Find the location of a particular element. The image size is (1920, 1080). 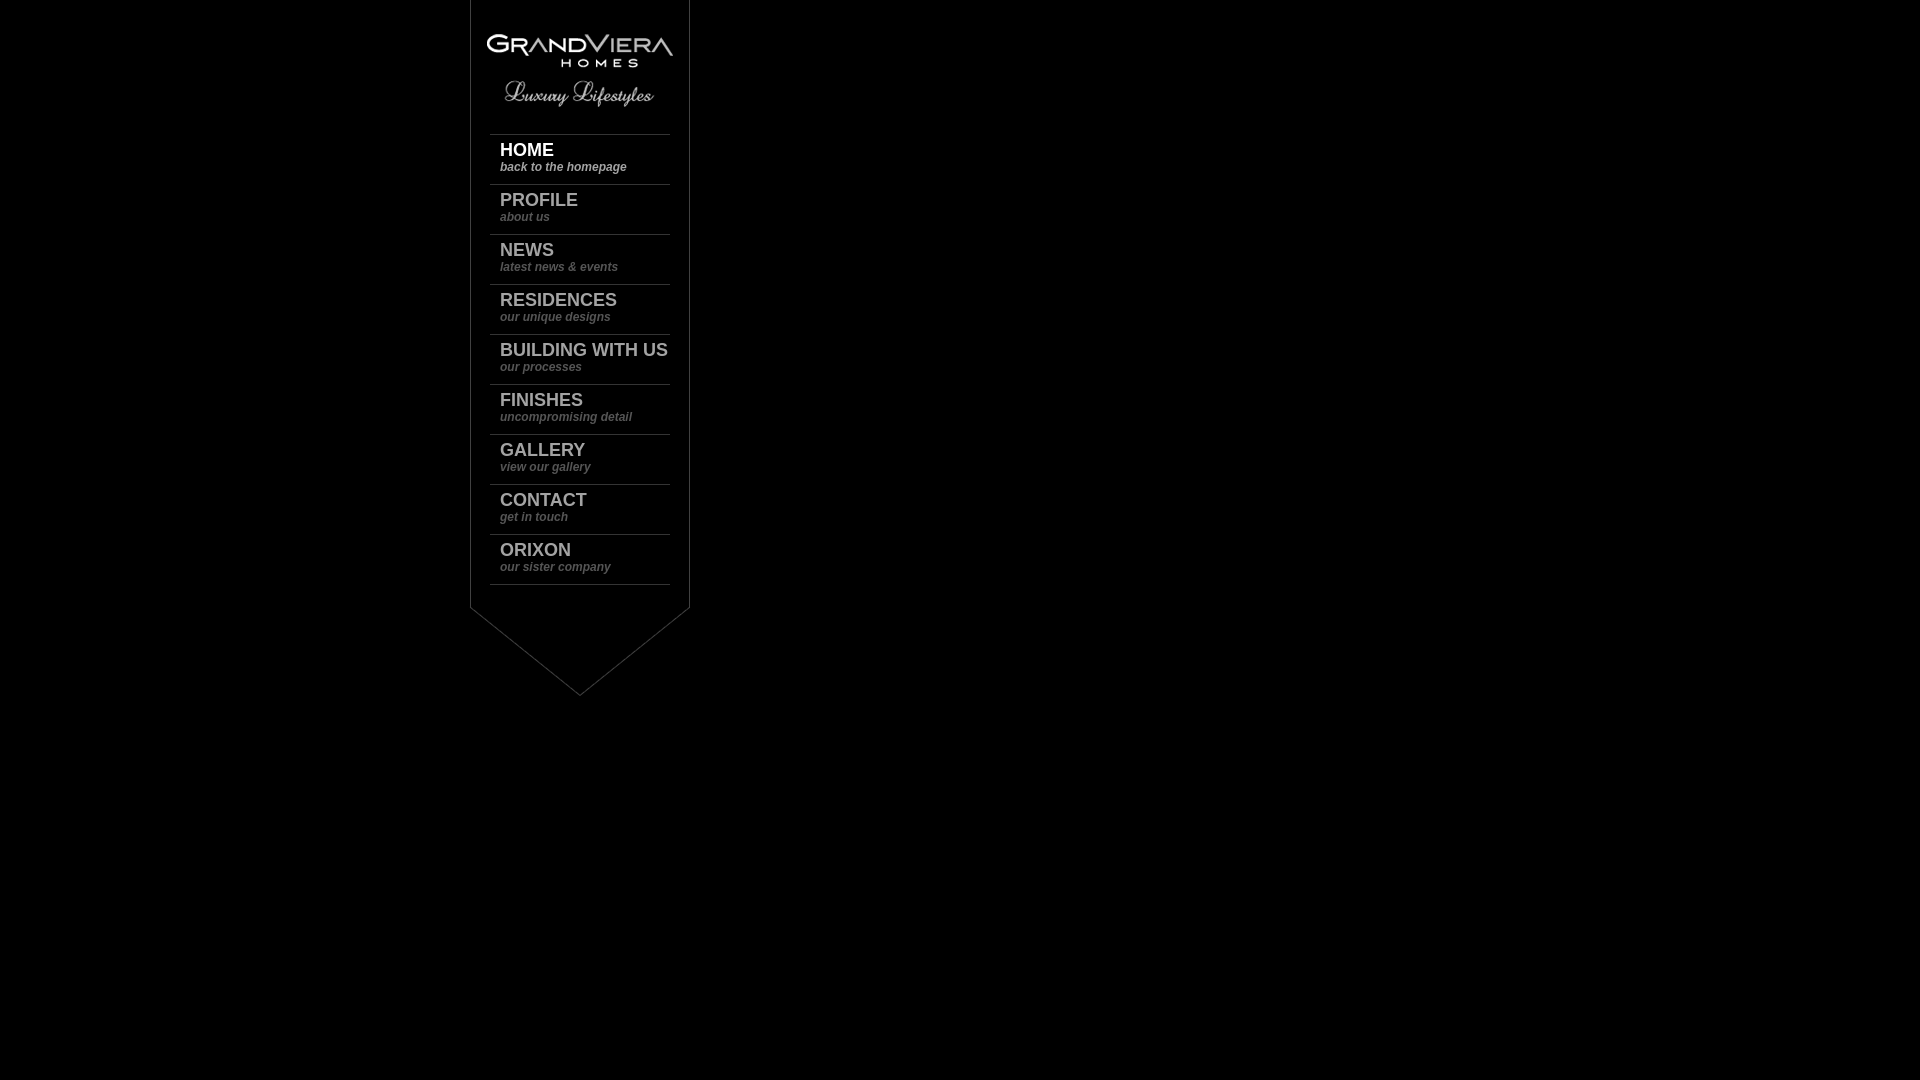

NEWS
latest news & events is located at coordinates (590, 260).